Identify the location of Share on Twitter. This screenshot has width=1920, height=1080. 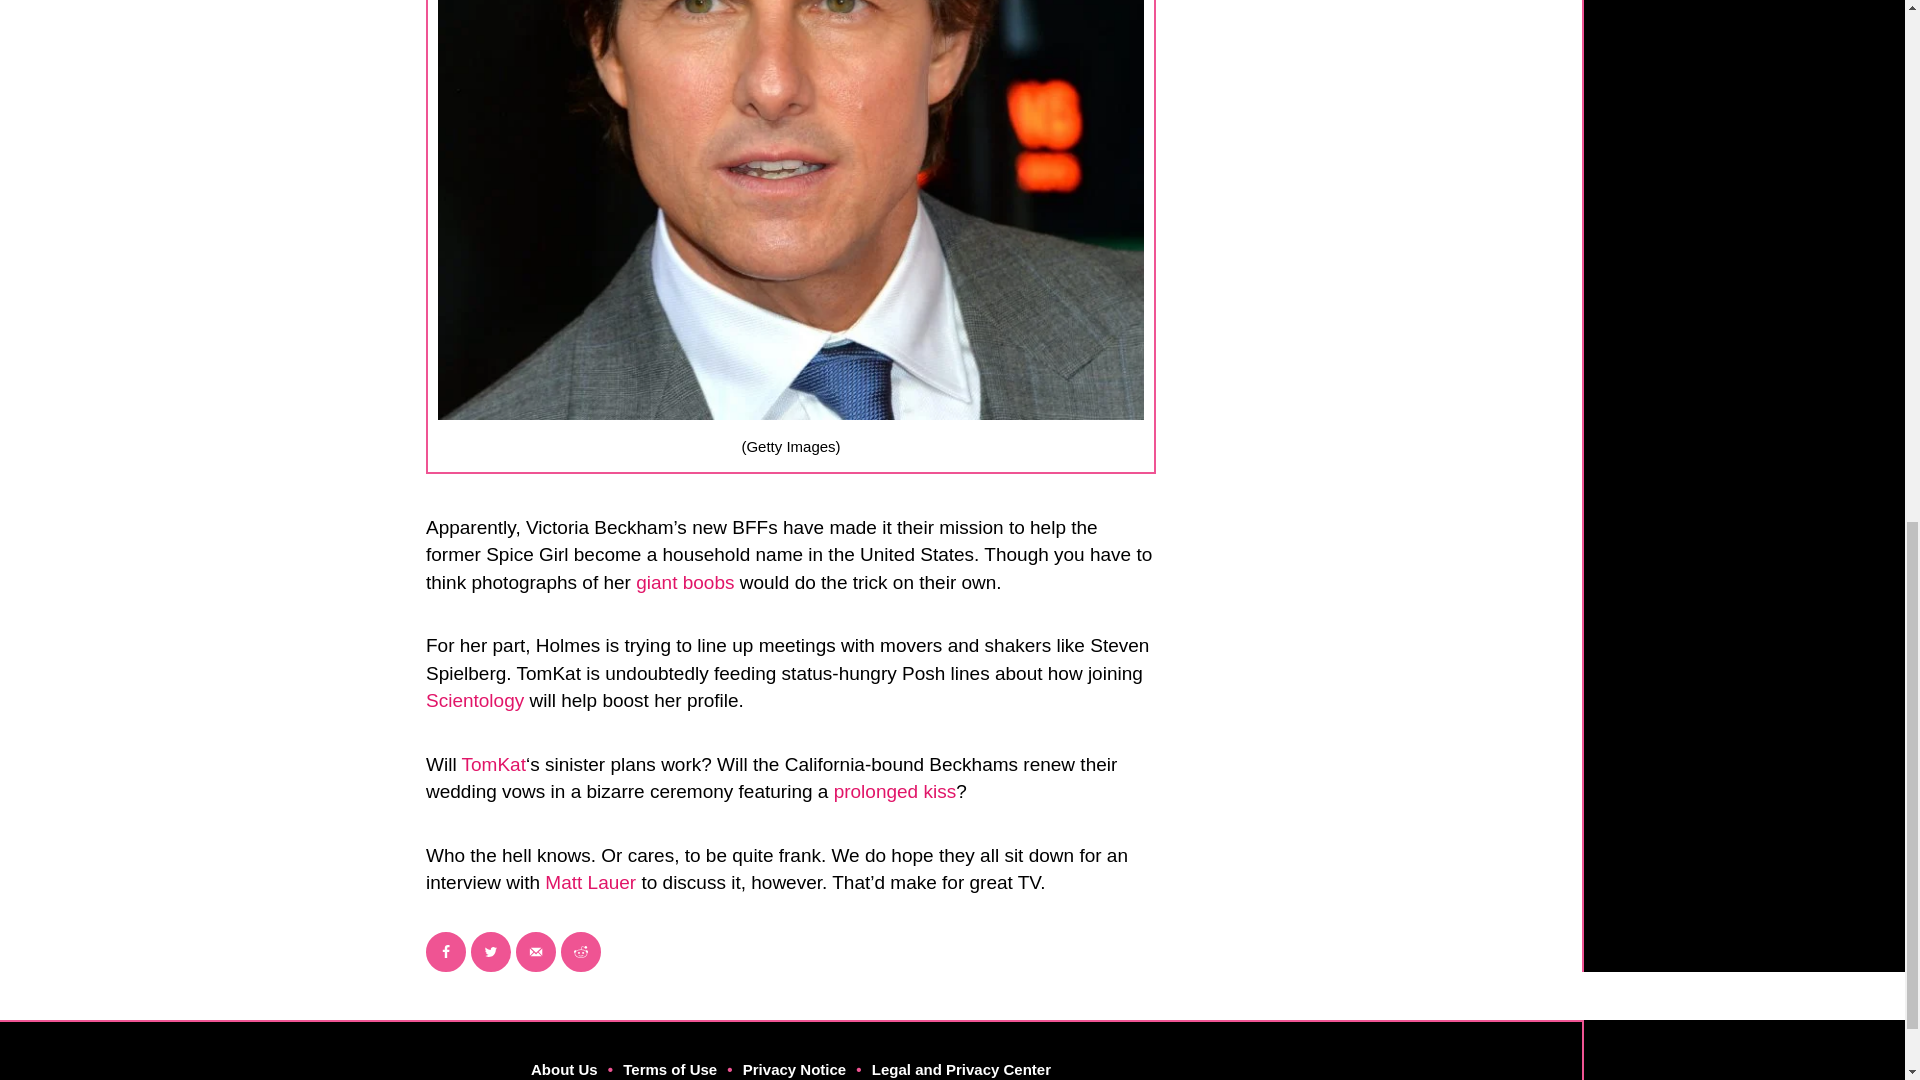
(490, 925).